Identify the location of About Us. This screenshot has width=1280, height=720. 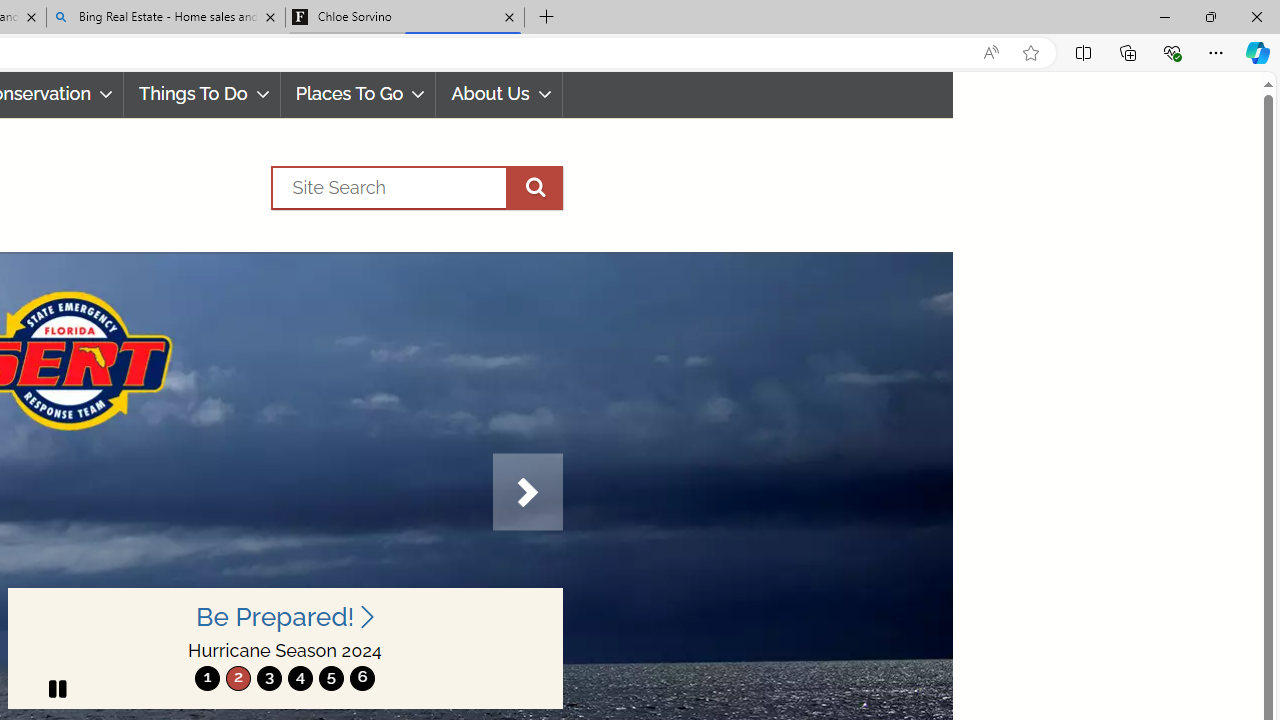
(500, 94).